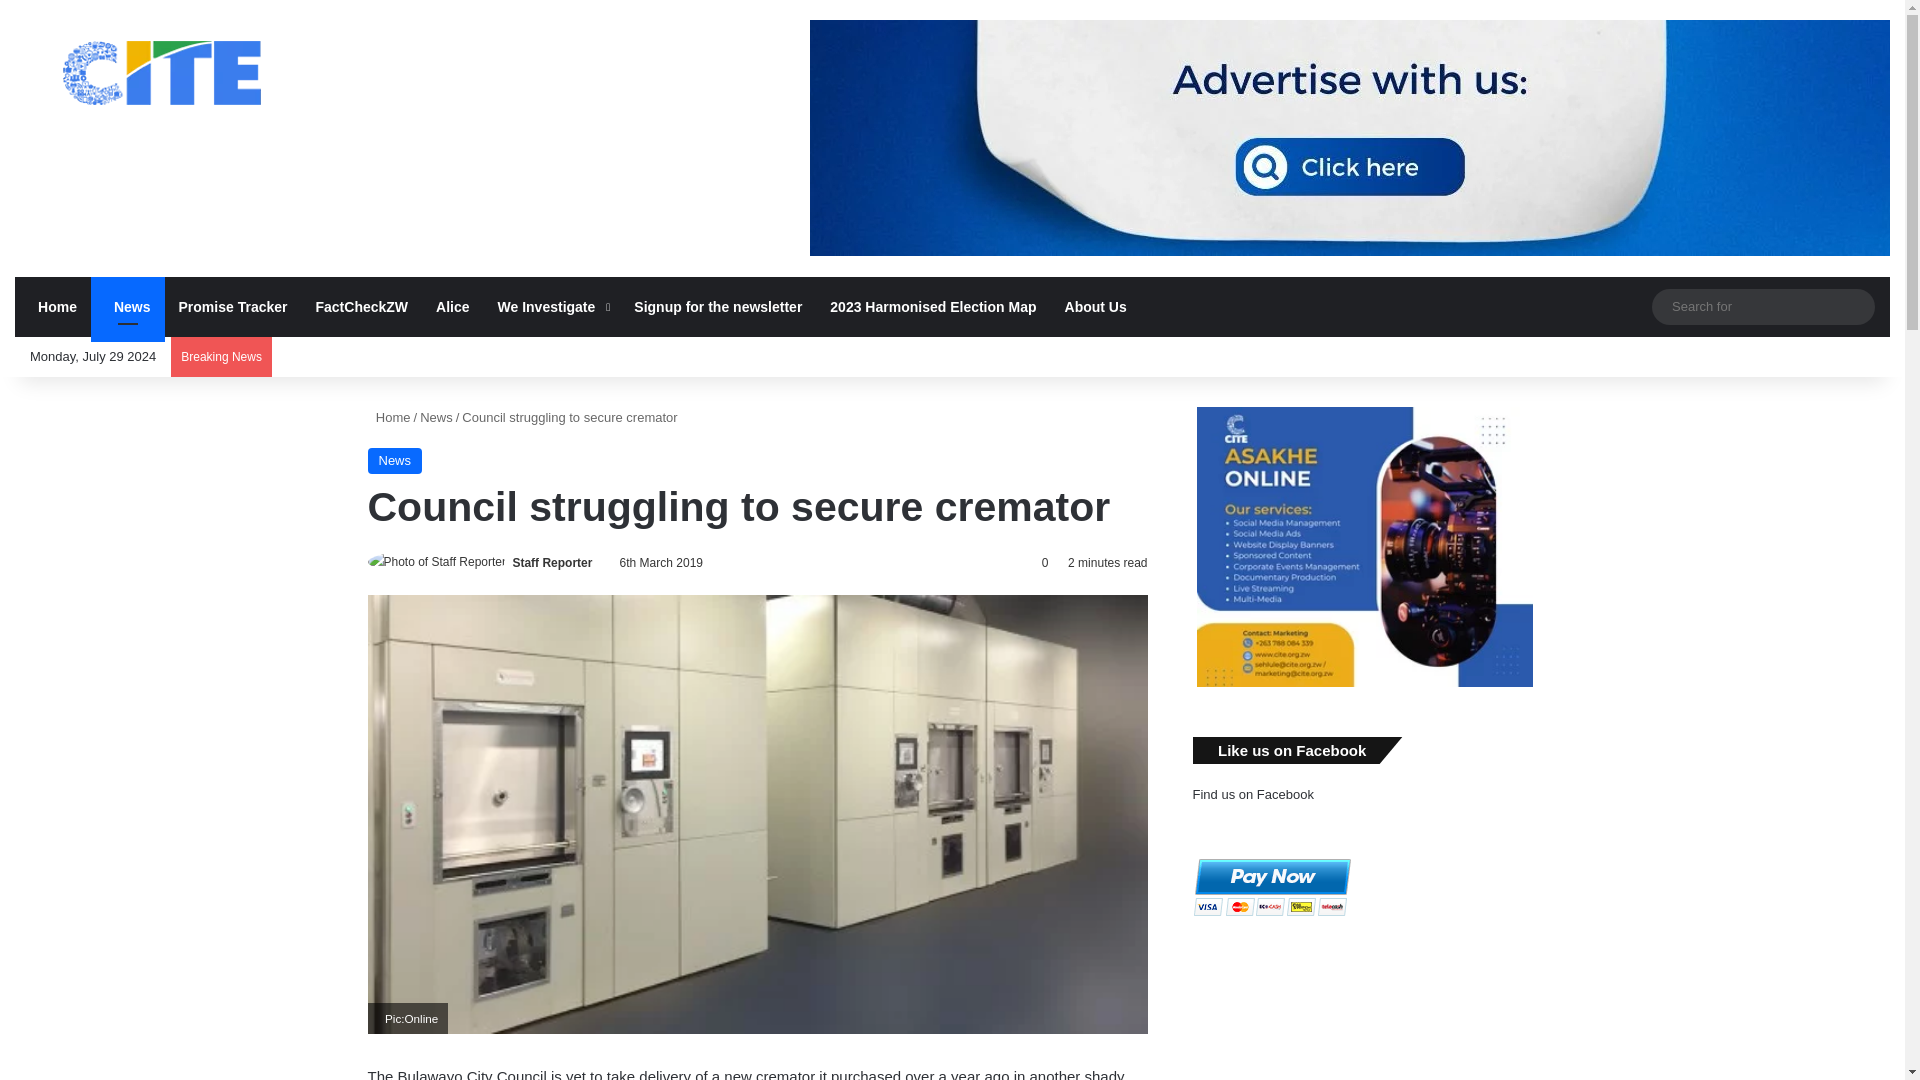  I want to click on We Investigate, so click(552, 306).